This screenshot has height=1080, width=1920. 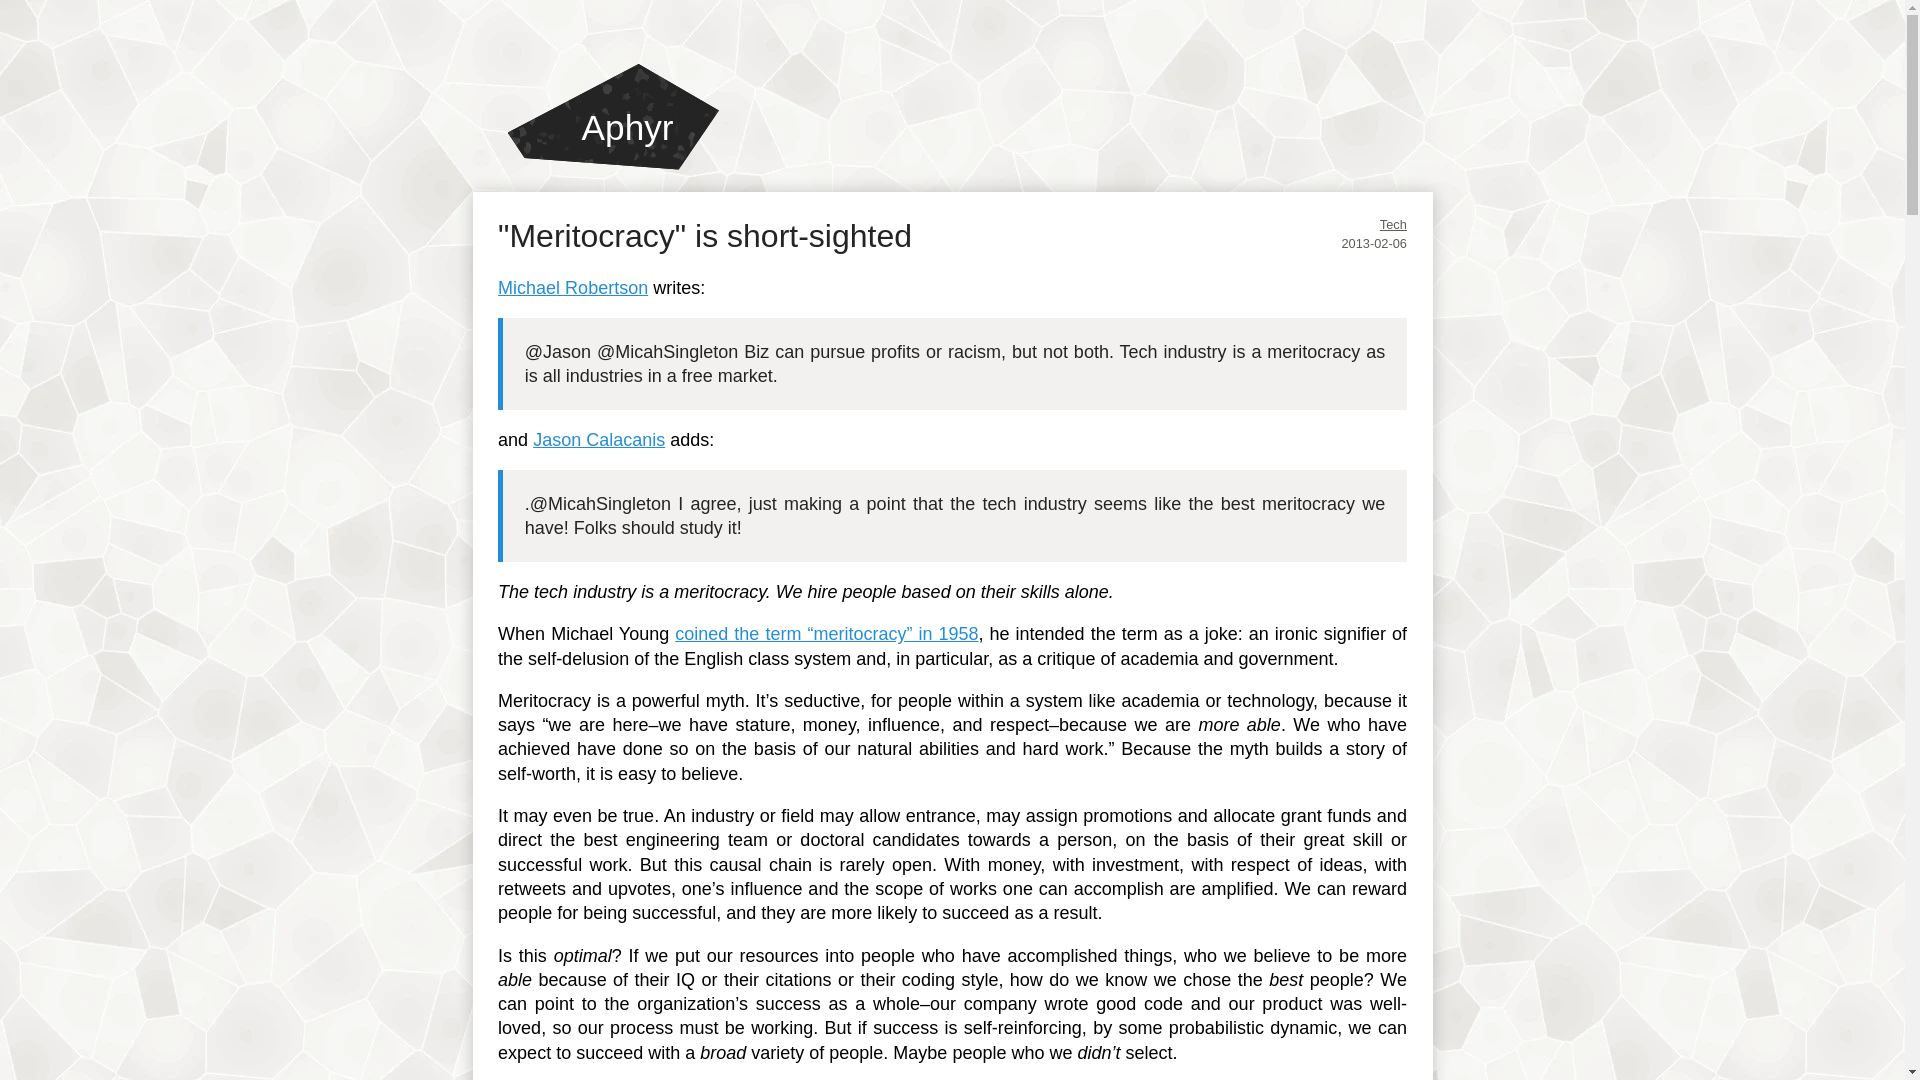 I want to click on Aphyr, so click(x=613, y=116).